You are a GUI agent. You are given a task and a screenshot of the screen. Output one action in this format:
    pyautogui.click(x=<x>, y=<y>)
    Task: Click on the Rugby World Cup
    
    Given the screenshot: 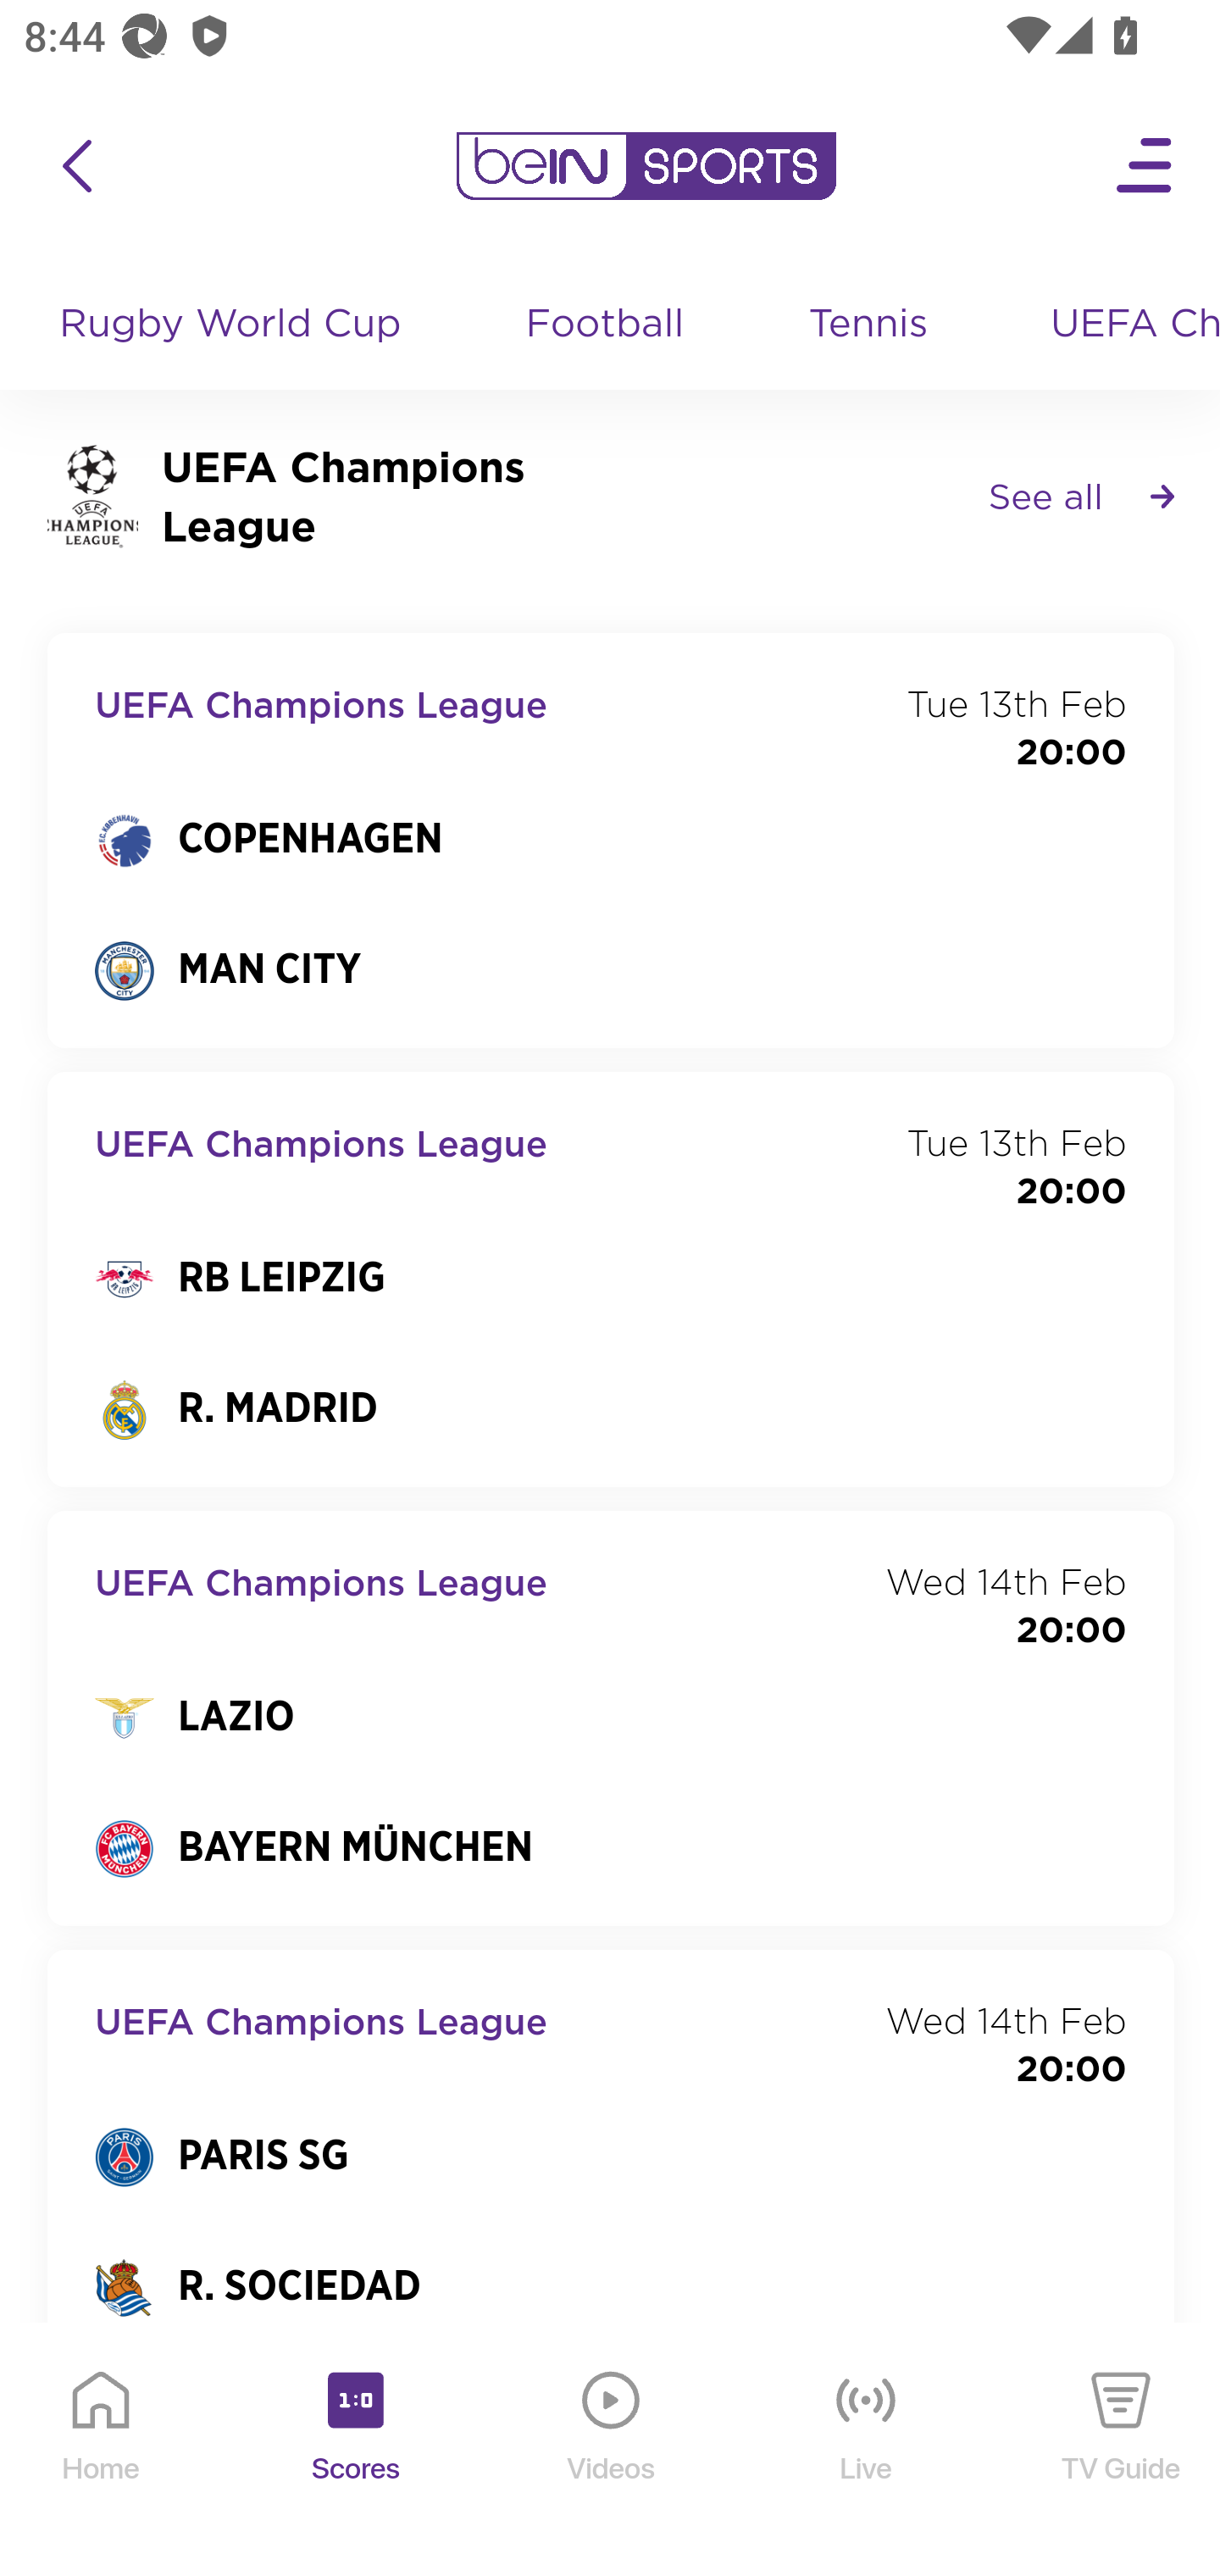 What is the action you would take?
    pyautogui.click(x=234, y=325)
    